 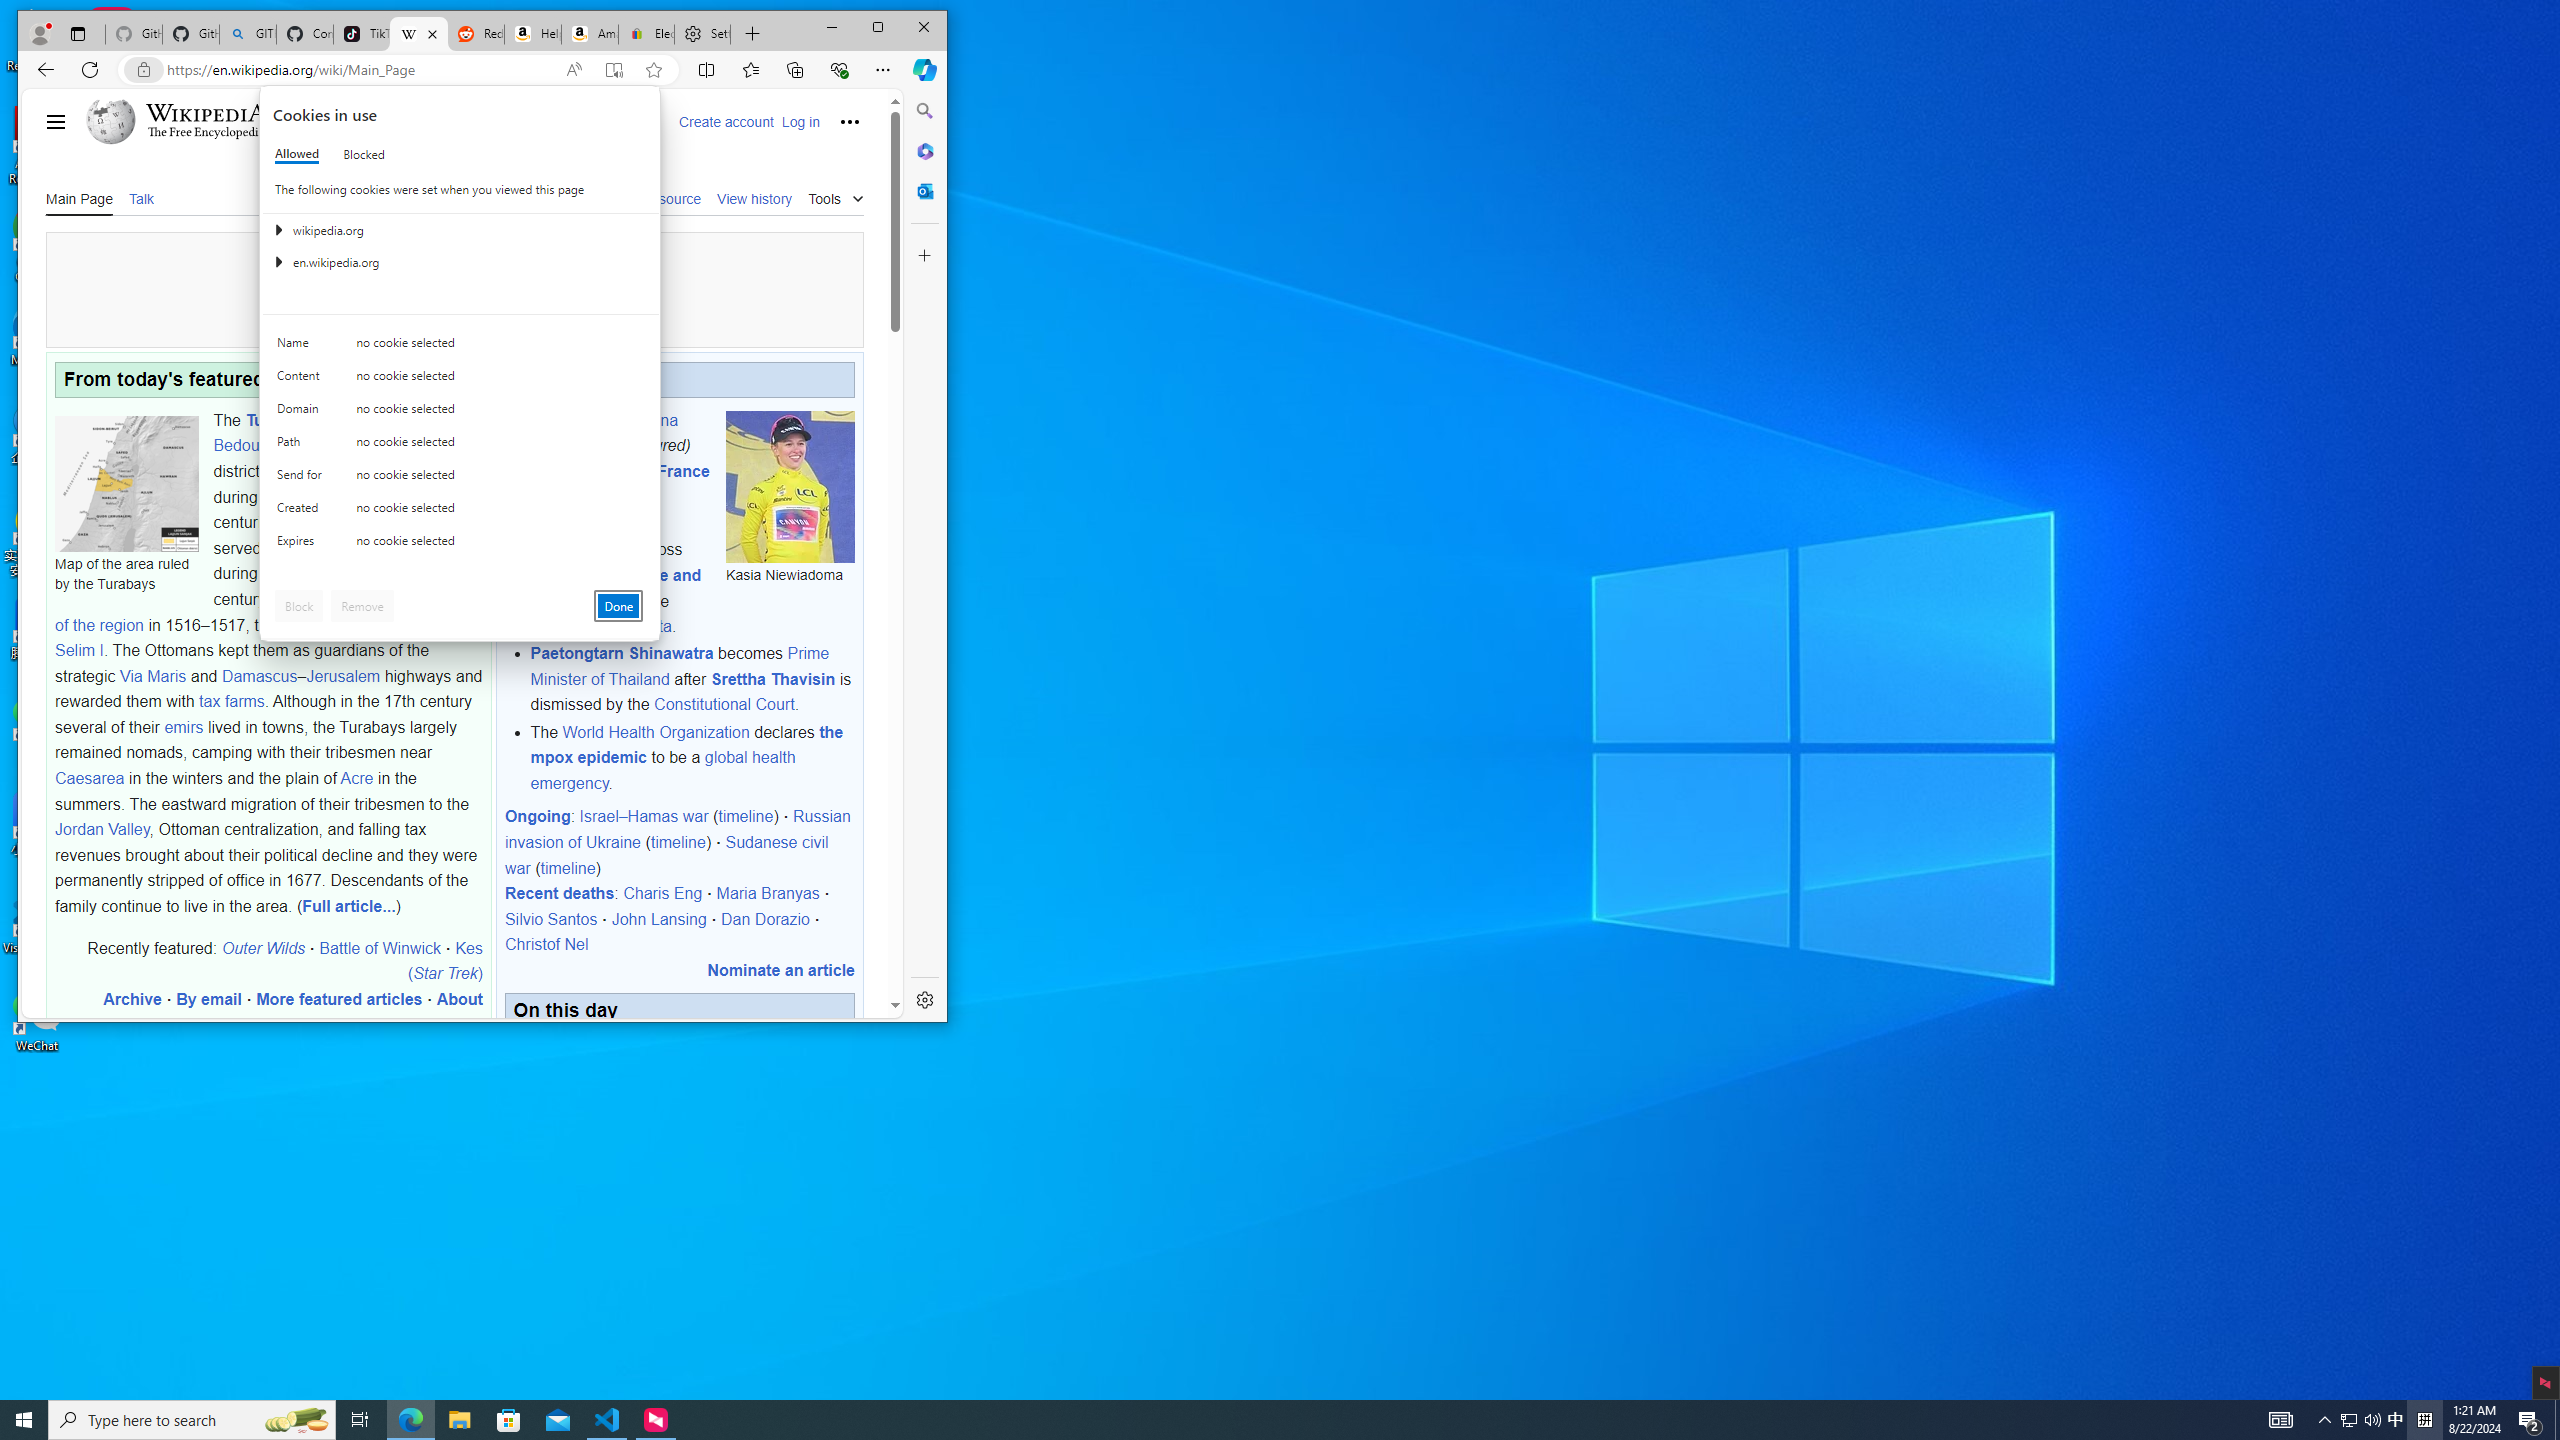 I want to click on Show desktop, so click(x=2557, y=1420).